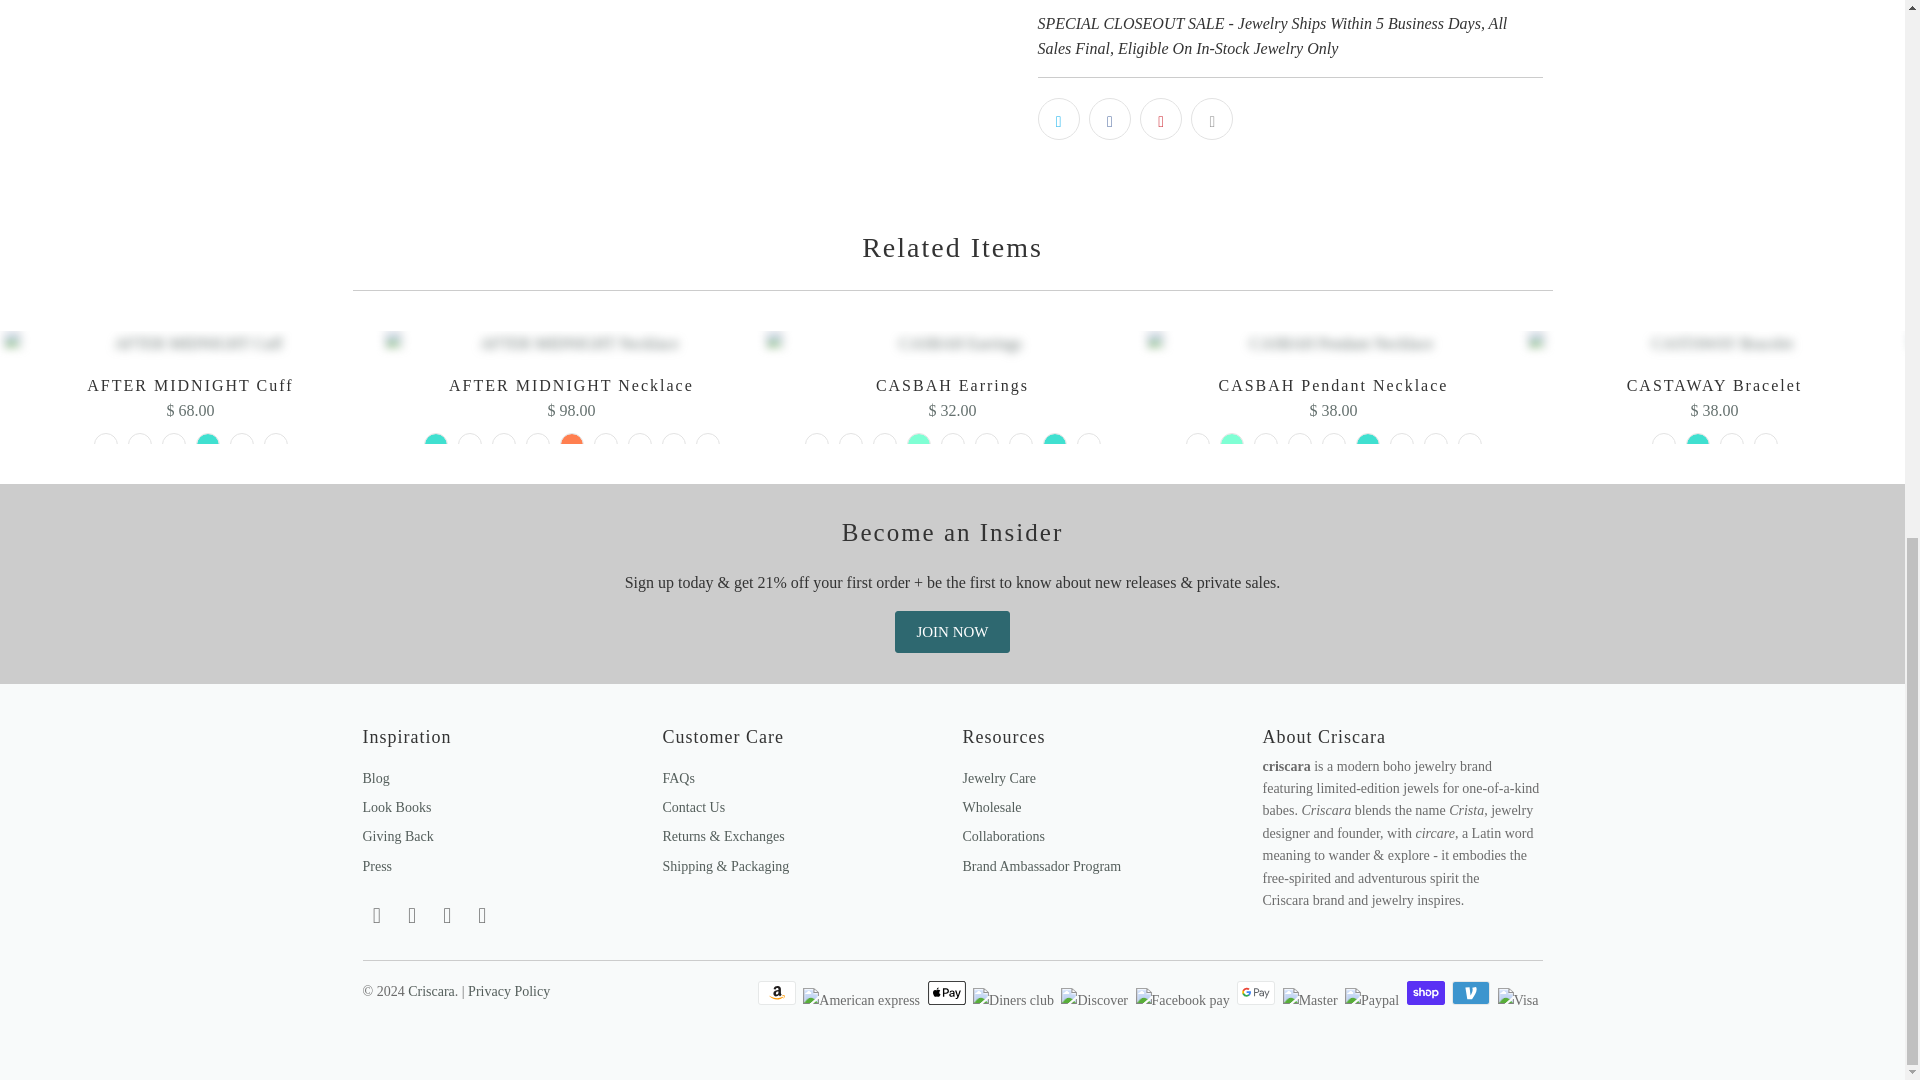 The image size is (1920, 1080). I want to click on Share this on Twitter, so click(1058, 119).